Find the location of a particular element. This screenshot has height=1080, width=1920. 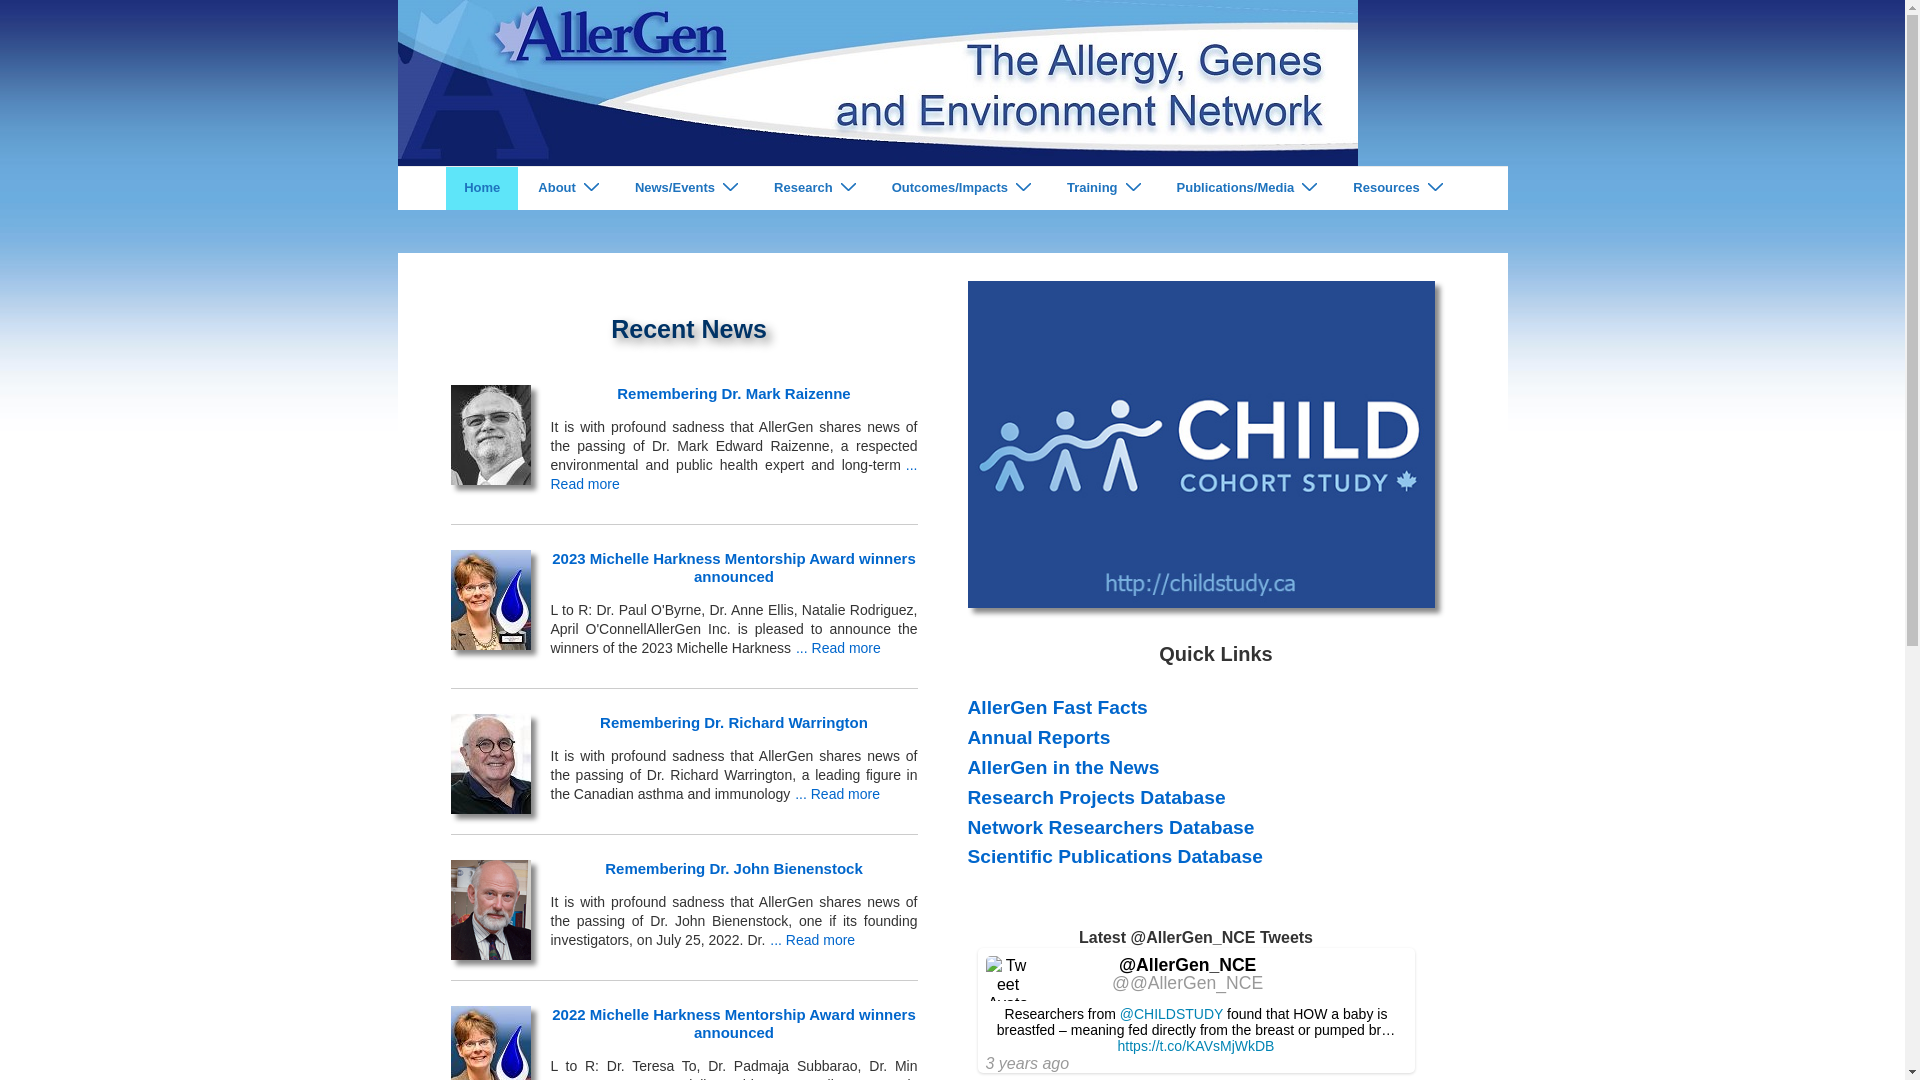

Training is located at coordinates (1103, 188).